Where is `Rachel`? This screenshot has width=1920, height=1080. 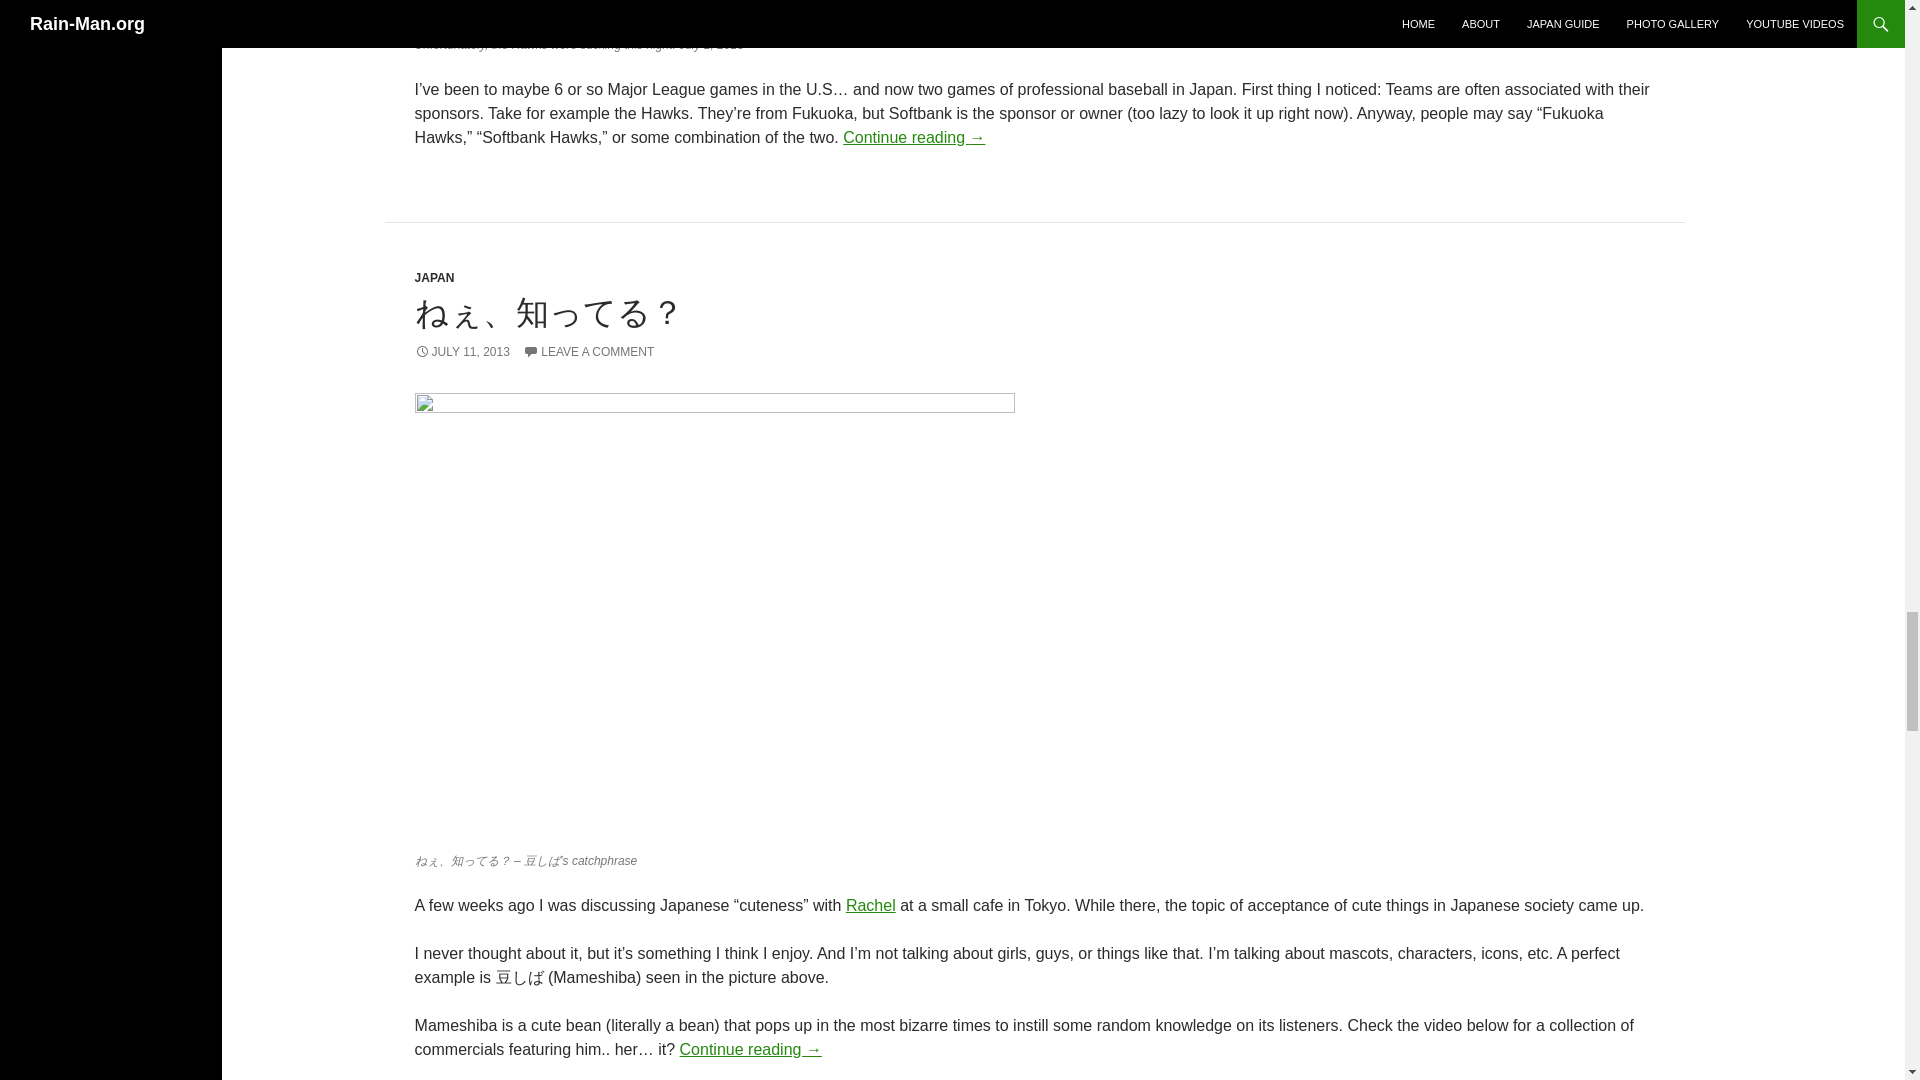
Rachel is located at coordinates (871, 905).